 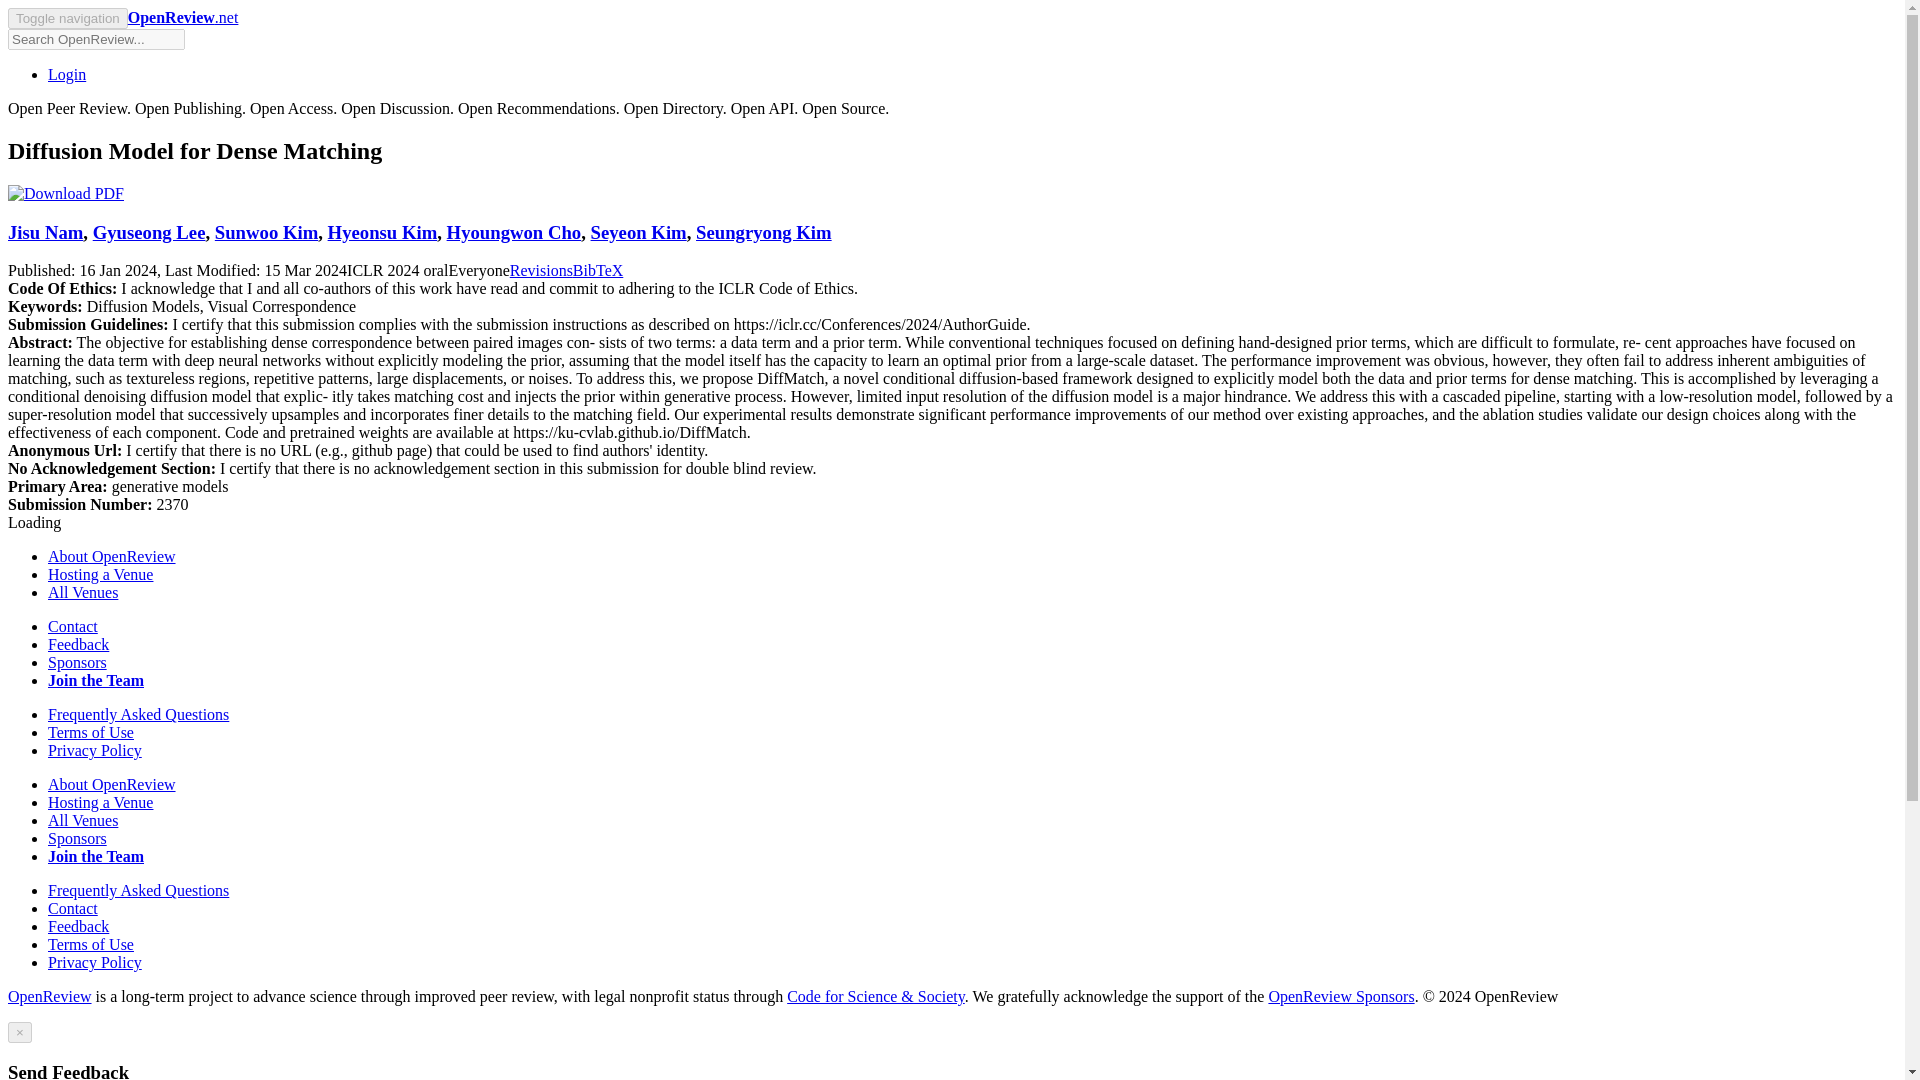 I want to click on Contact, so click(x=72, y=908).